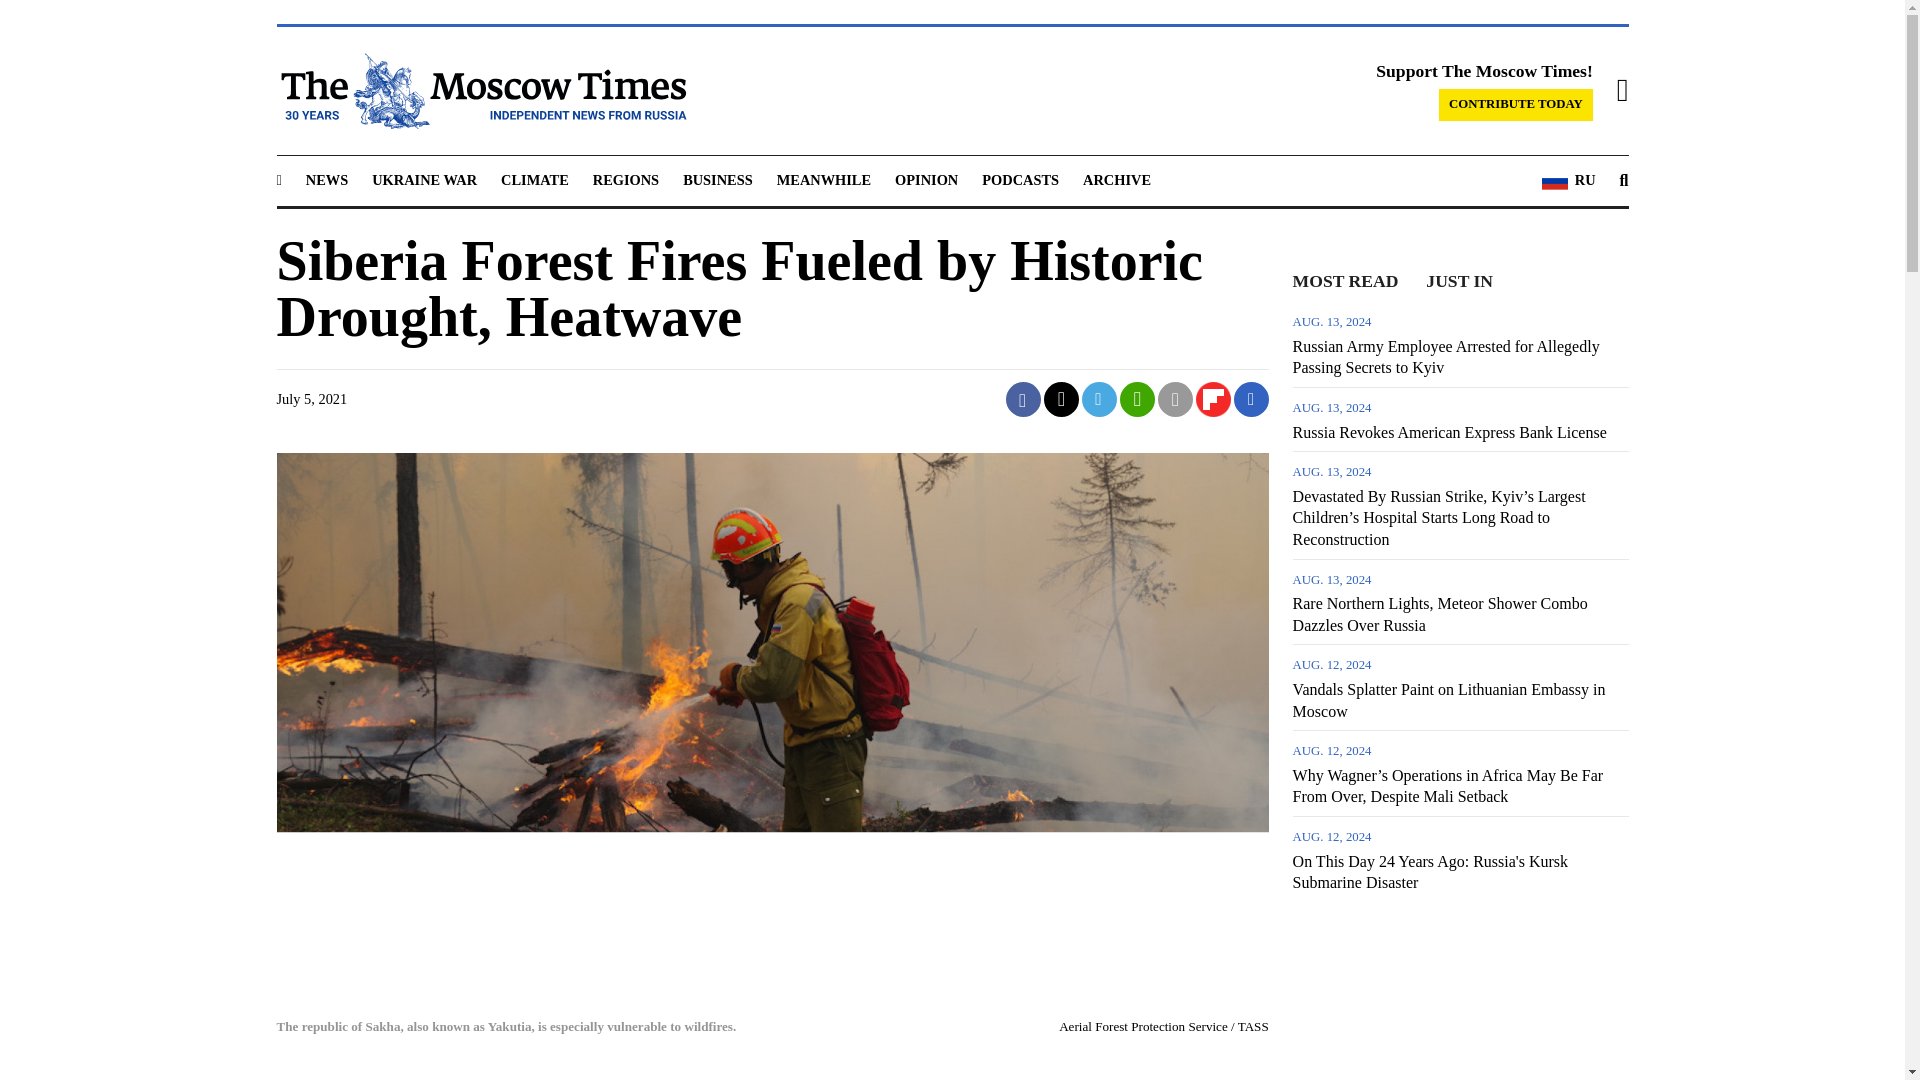 The height and width of the screenshot is (1080, 1920). Describe the element at coordinates (1062, 399) in the screenshot. I see `Share on Twitter` at that location.